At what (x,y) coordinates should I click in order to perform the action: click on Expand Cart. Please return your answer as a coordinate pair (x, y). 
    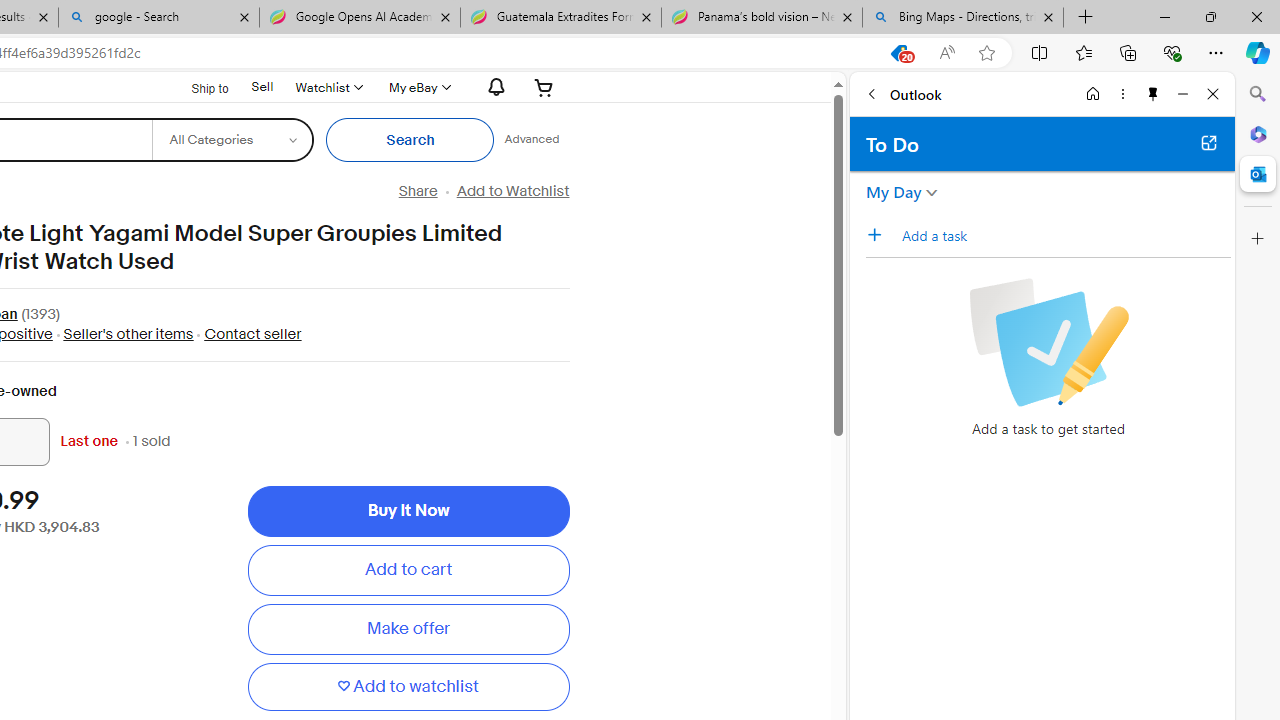
    Looking at the image, I should click on (544, 87).